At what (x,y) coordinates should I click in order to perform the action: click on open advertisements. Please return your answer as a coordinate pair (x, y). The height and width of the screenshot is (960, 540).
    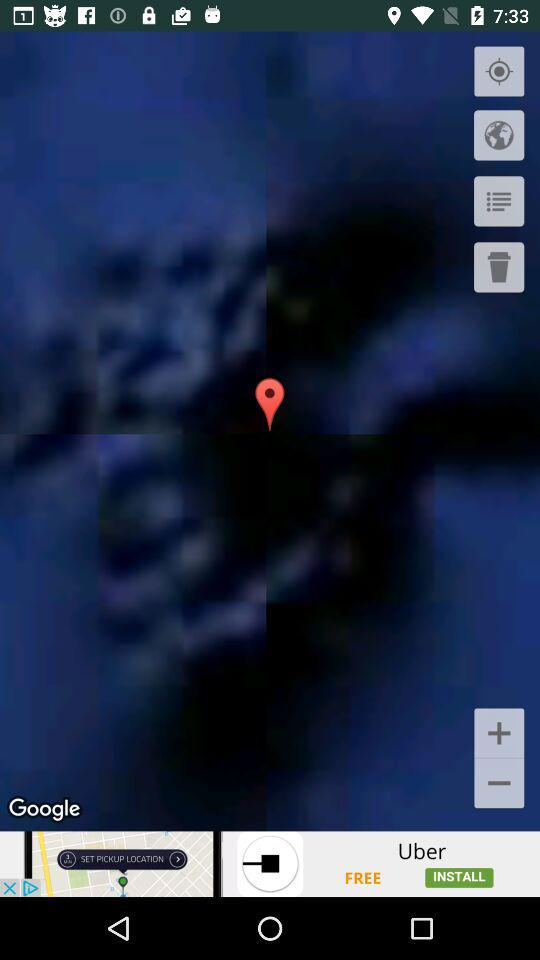
    Looking at the image, I should click on (270, 864).